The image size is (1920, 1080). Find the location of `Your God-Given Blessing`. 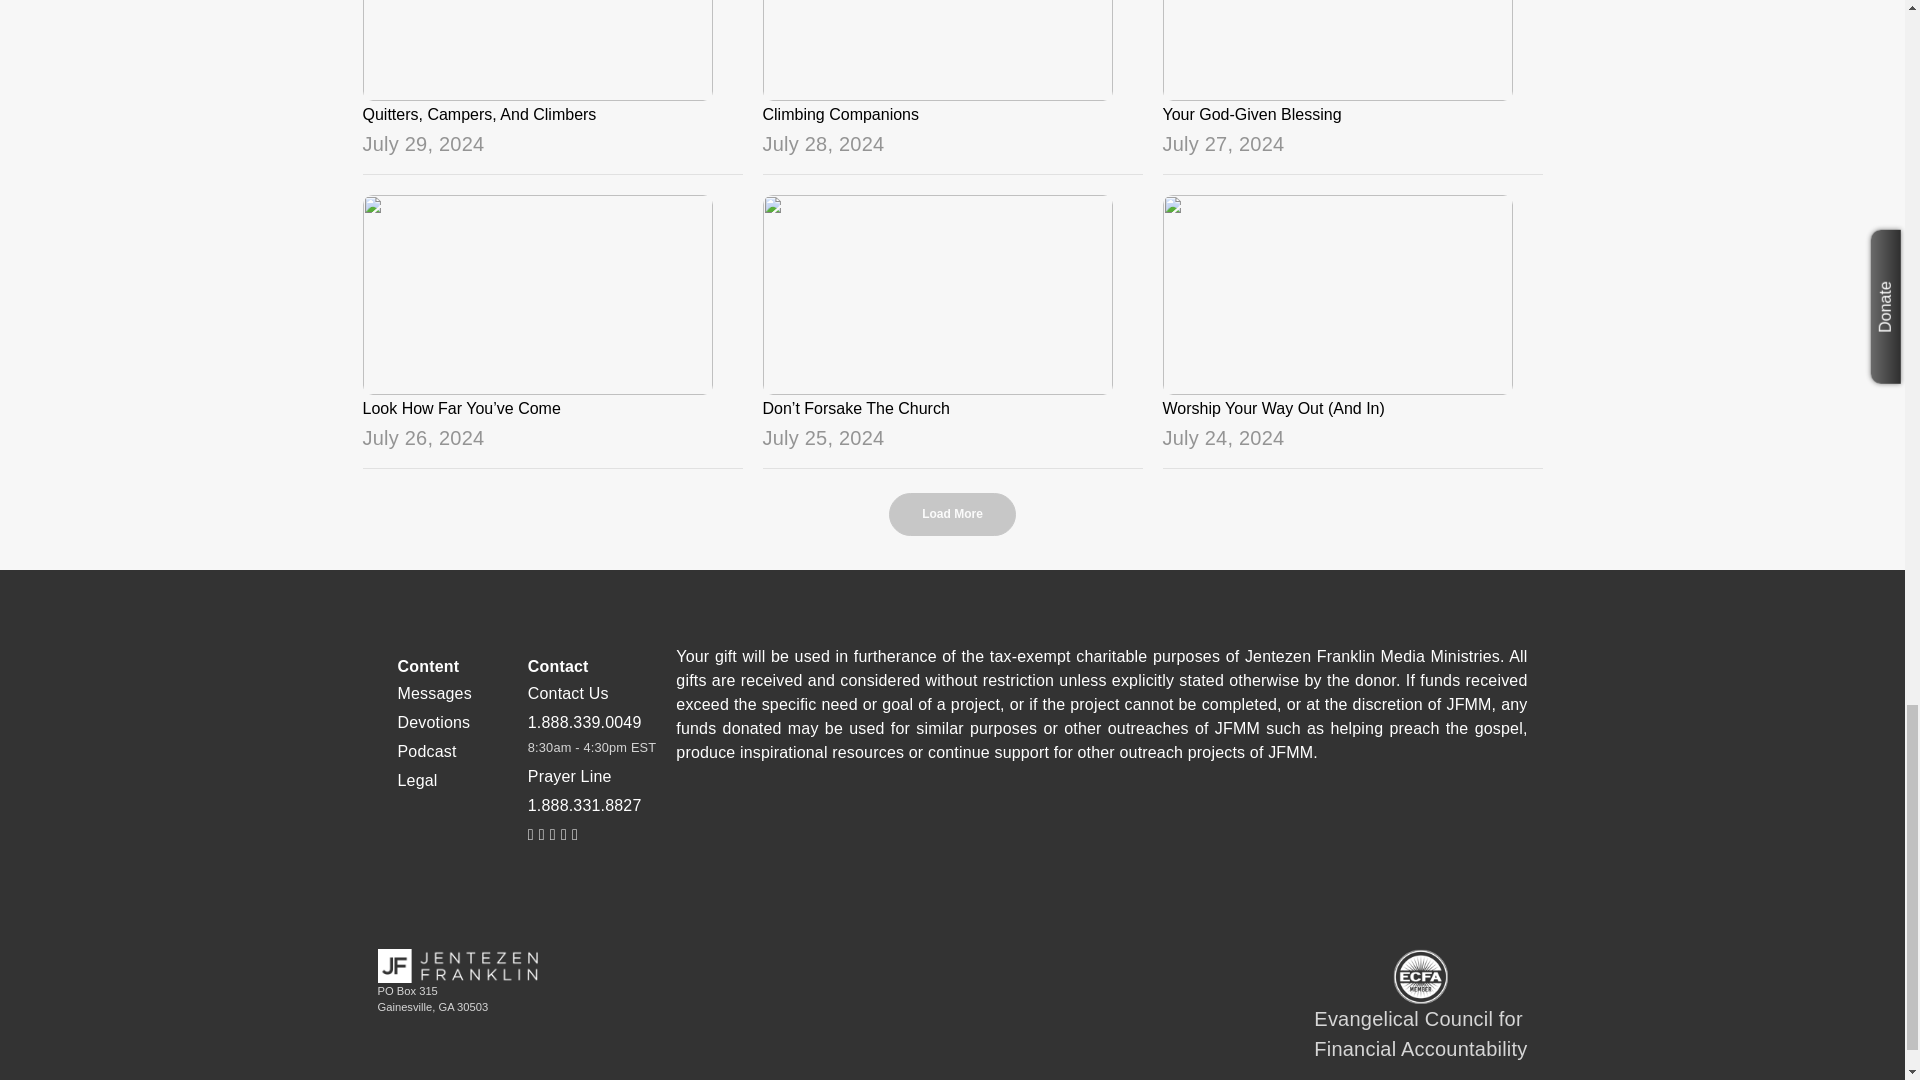

Your God-Given Blessing is located at coordinates (1351, 79).